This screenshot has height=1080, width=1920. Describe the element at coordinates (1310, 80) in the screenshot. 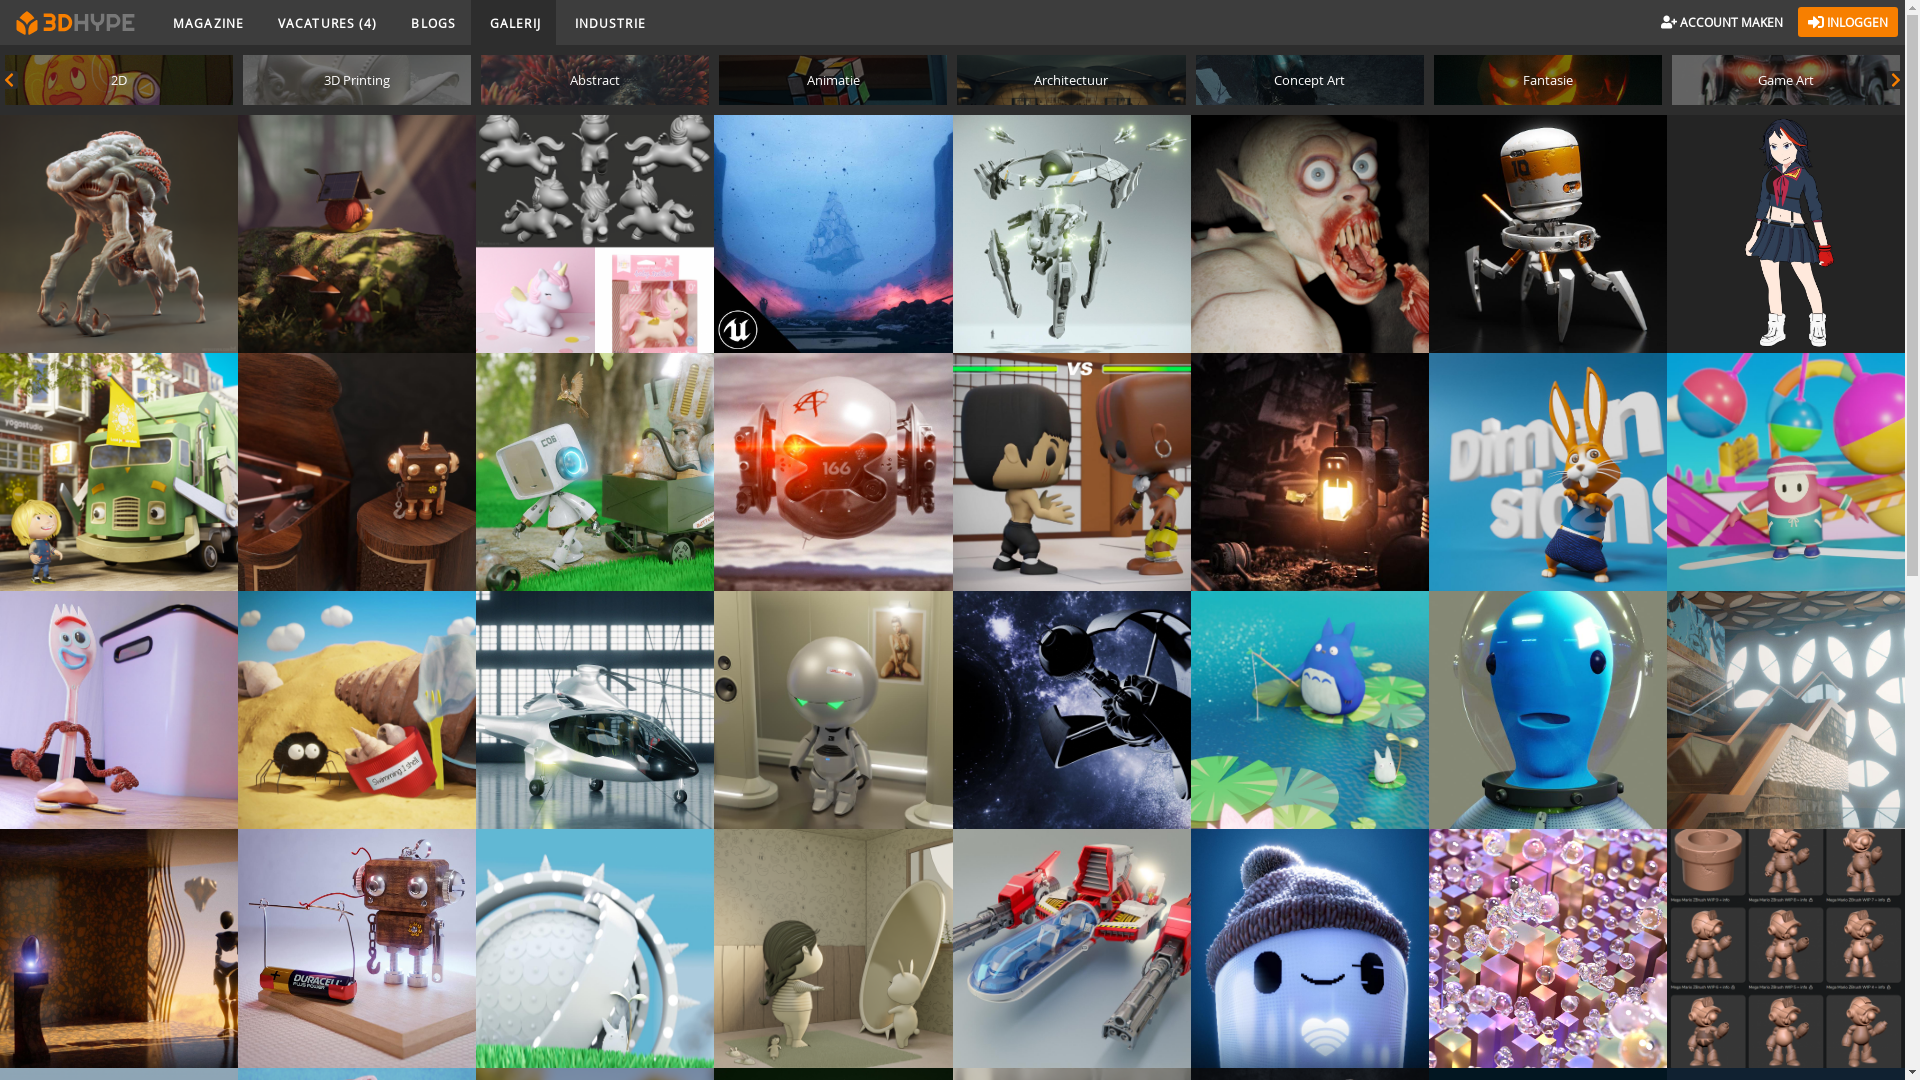

I see `Concept Art` at that location.